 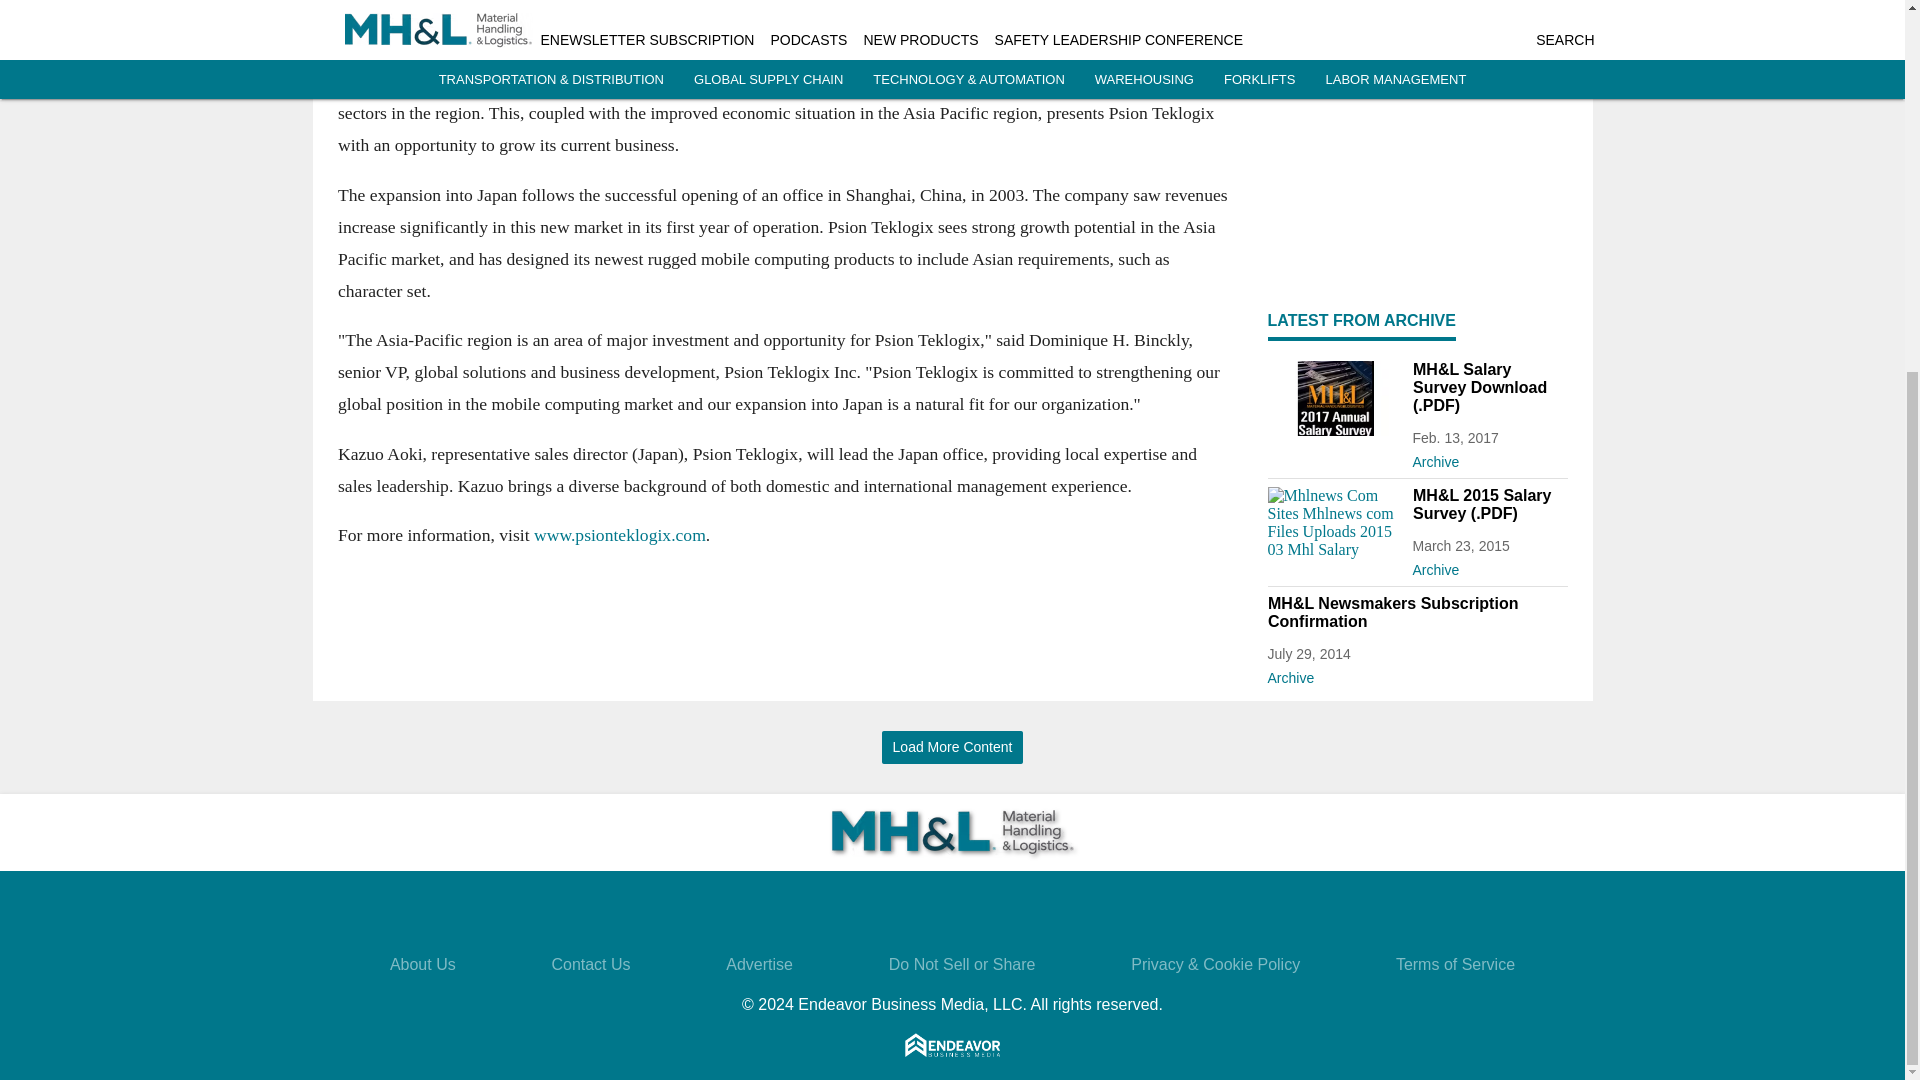 I want to click on Contact Us, so click(x=590, y=964).